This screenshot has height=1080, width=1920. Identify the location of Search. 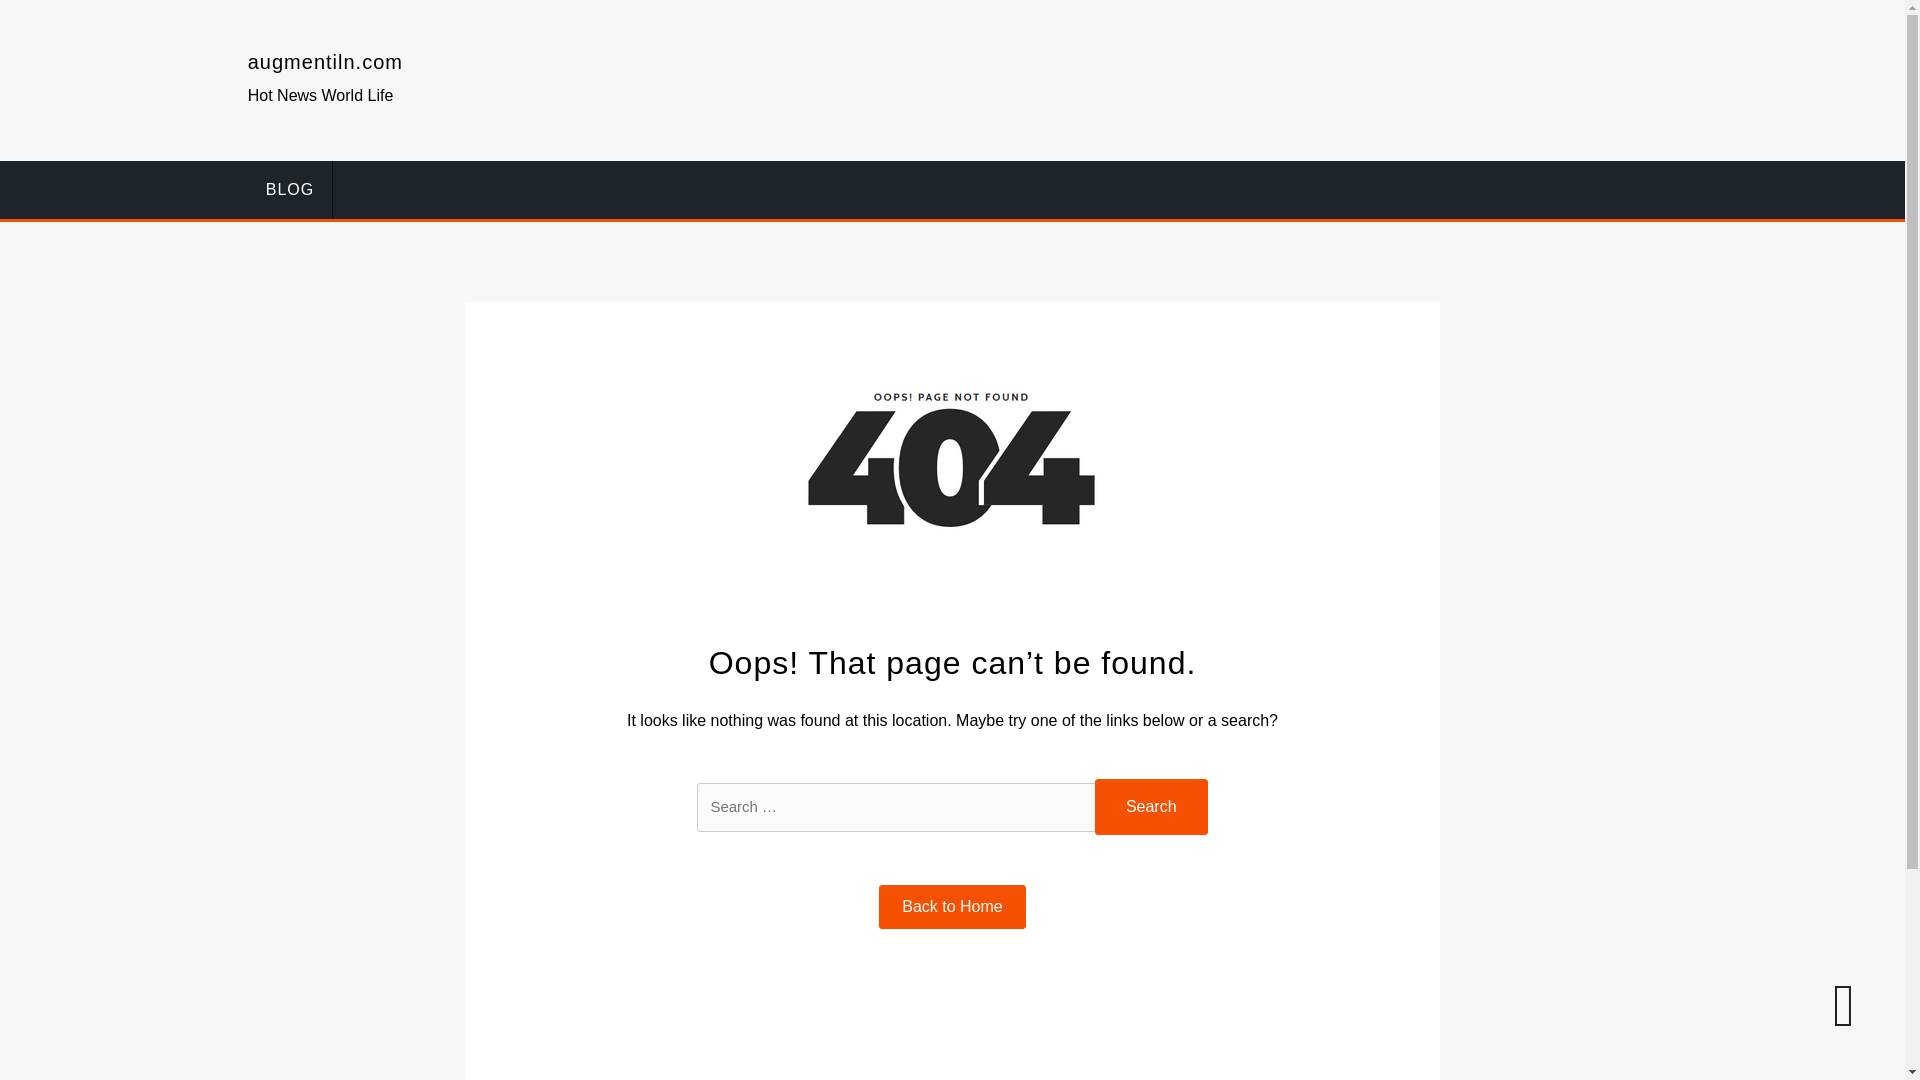
(1150, 806).